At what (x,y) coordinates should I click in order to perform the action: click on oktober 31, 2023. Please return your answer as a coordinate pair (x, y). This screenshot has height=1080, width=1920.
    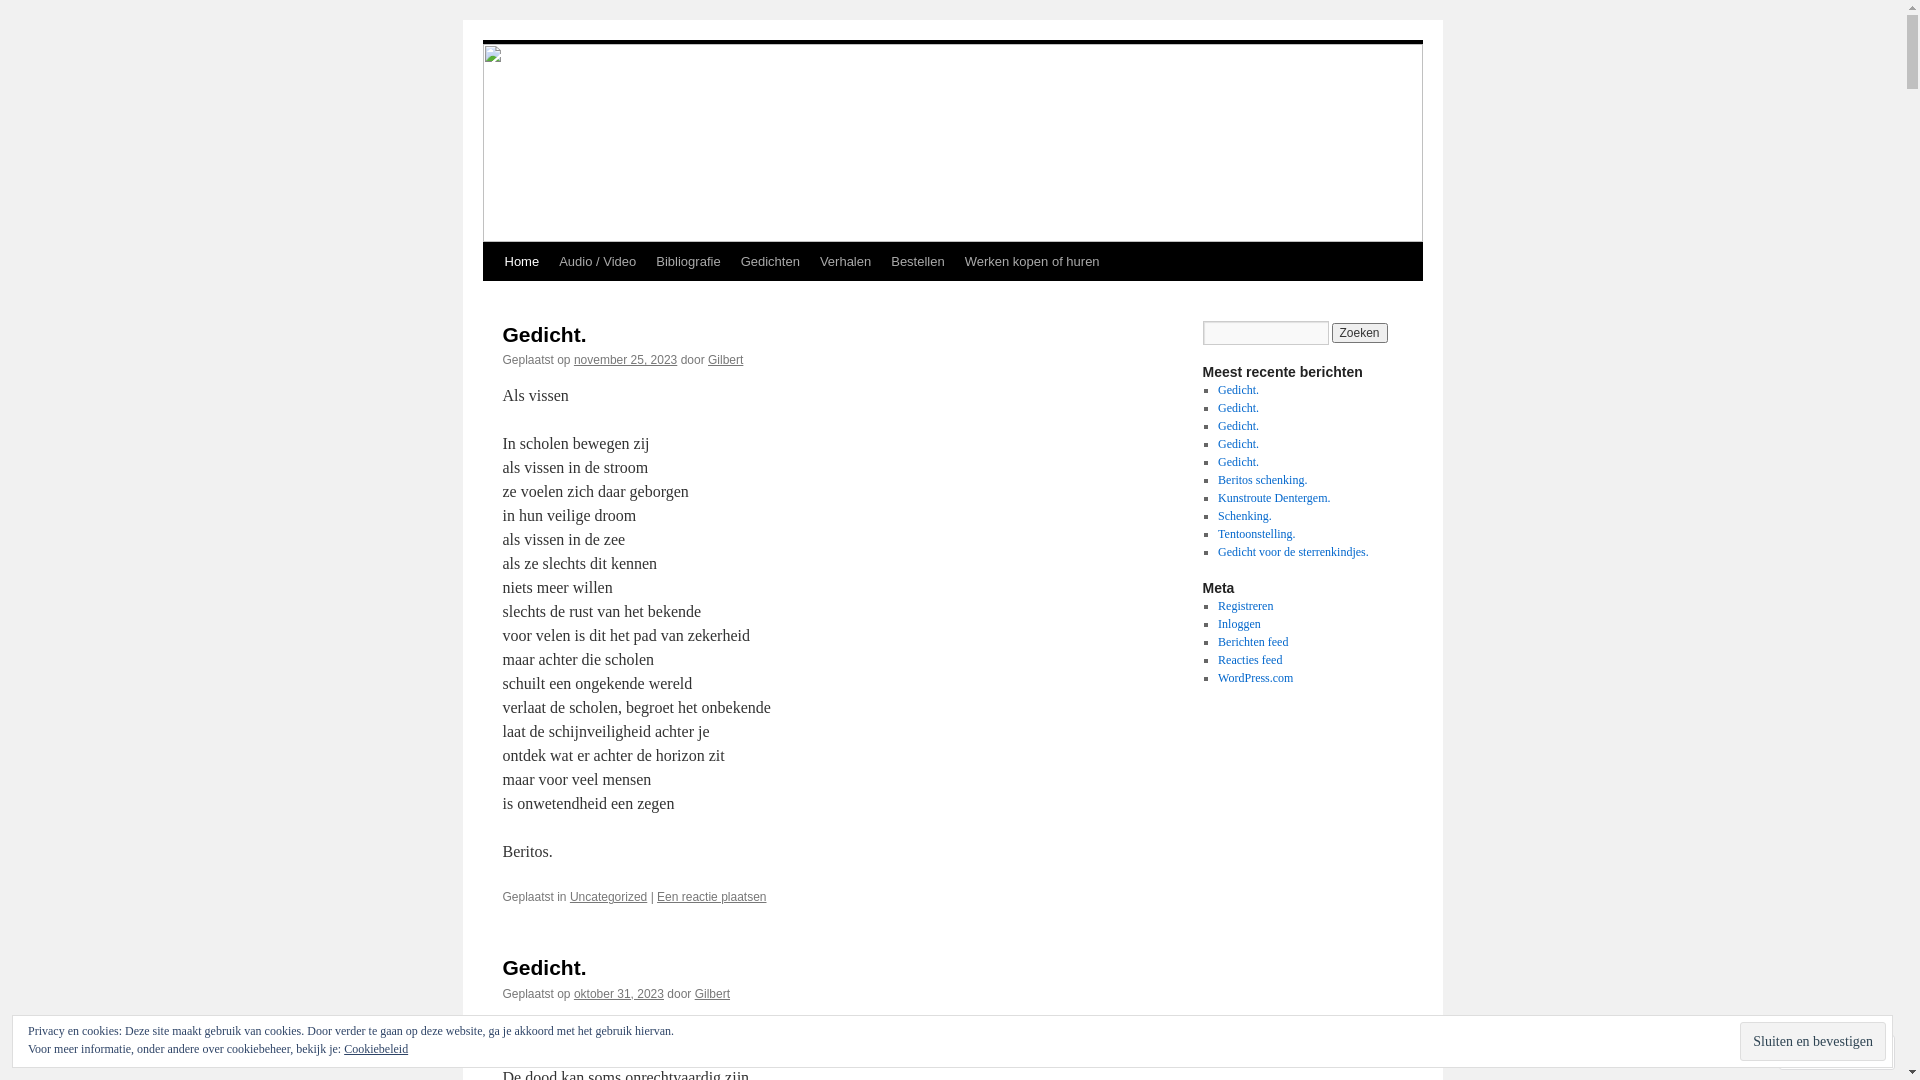
    Looking at the image, I should click on (619, 994).